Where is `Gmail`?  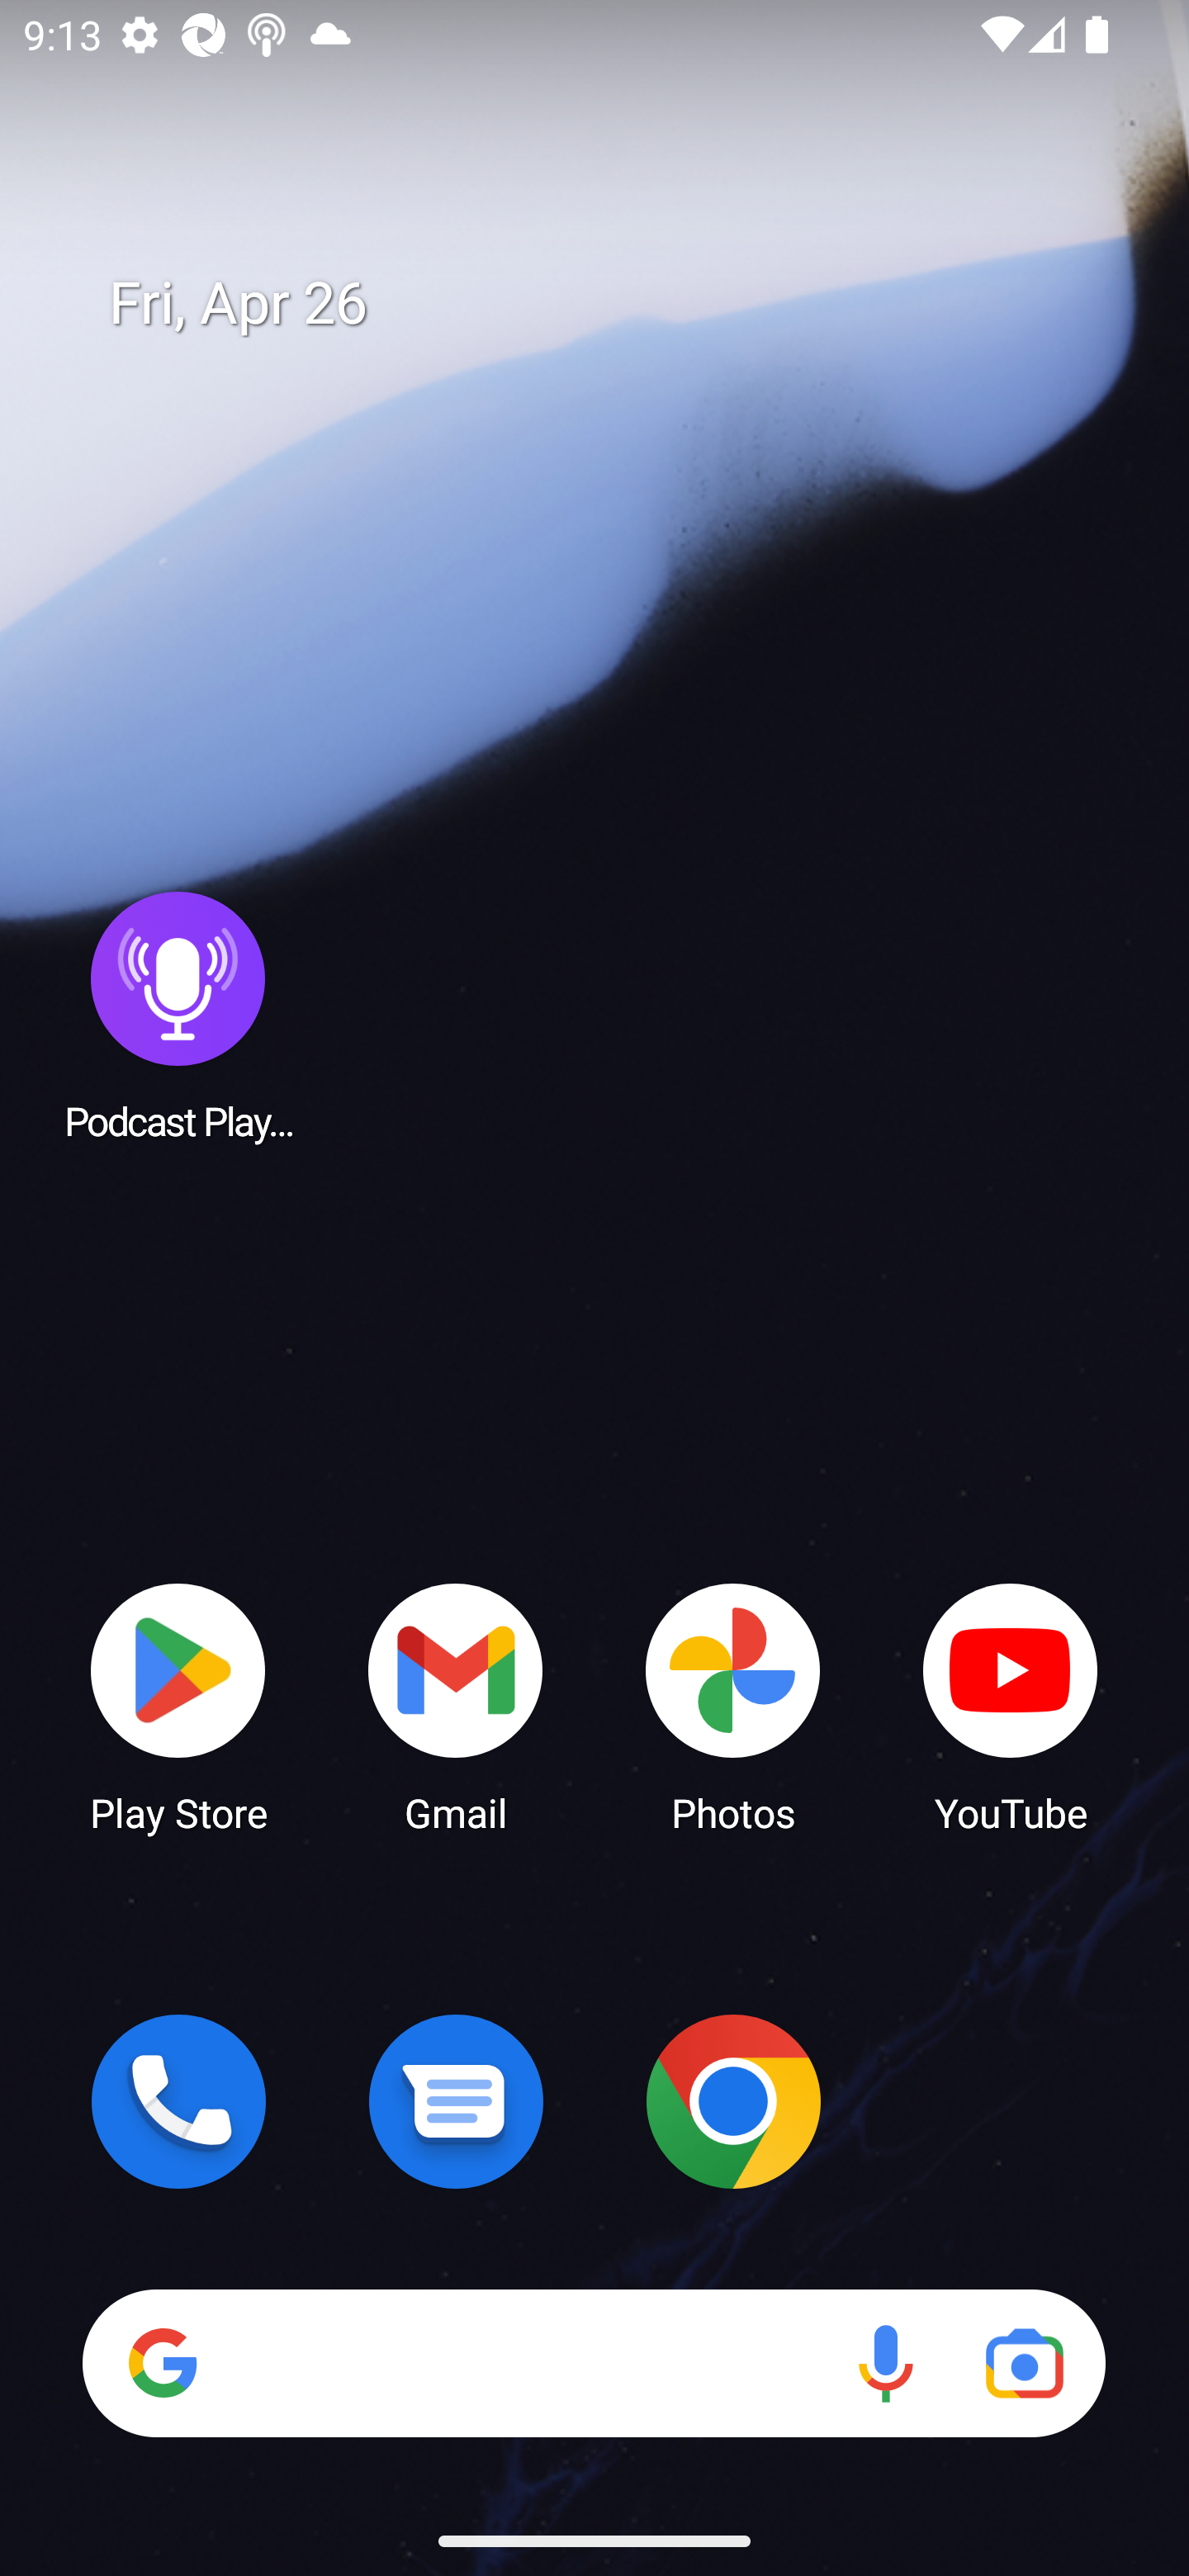 Gmail is located at coordinates (456, 1706).